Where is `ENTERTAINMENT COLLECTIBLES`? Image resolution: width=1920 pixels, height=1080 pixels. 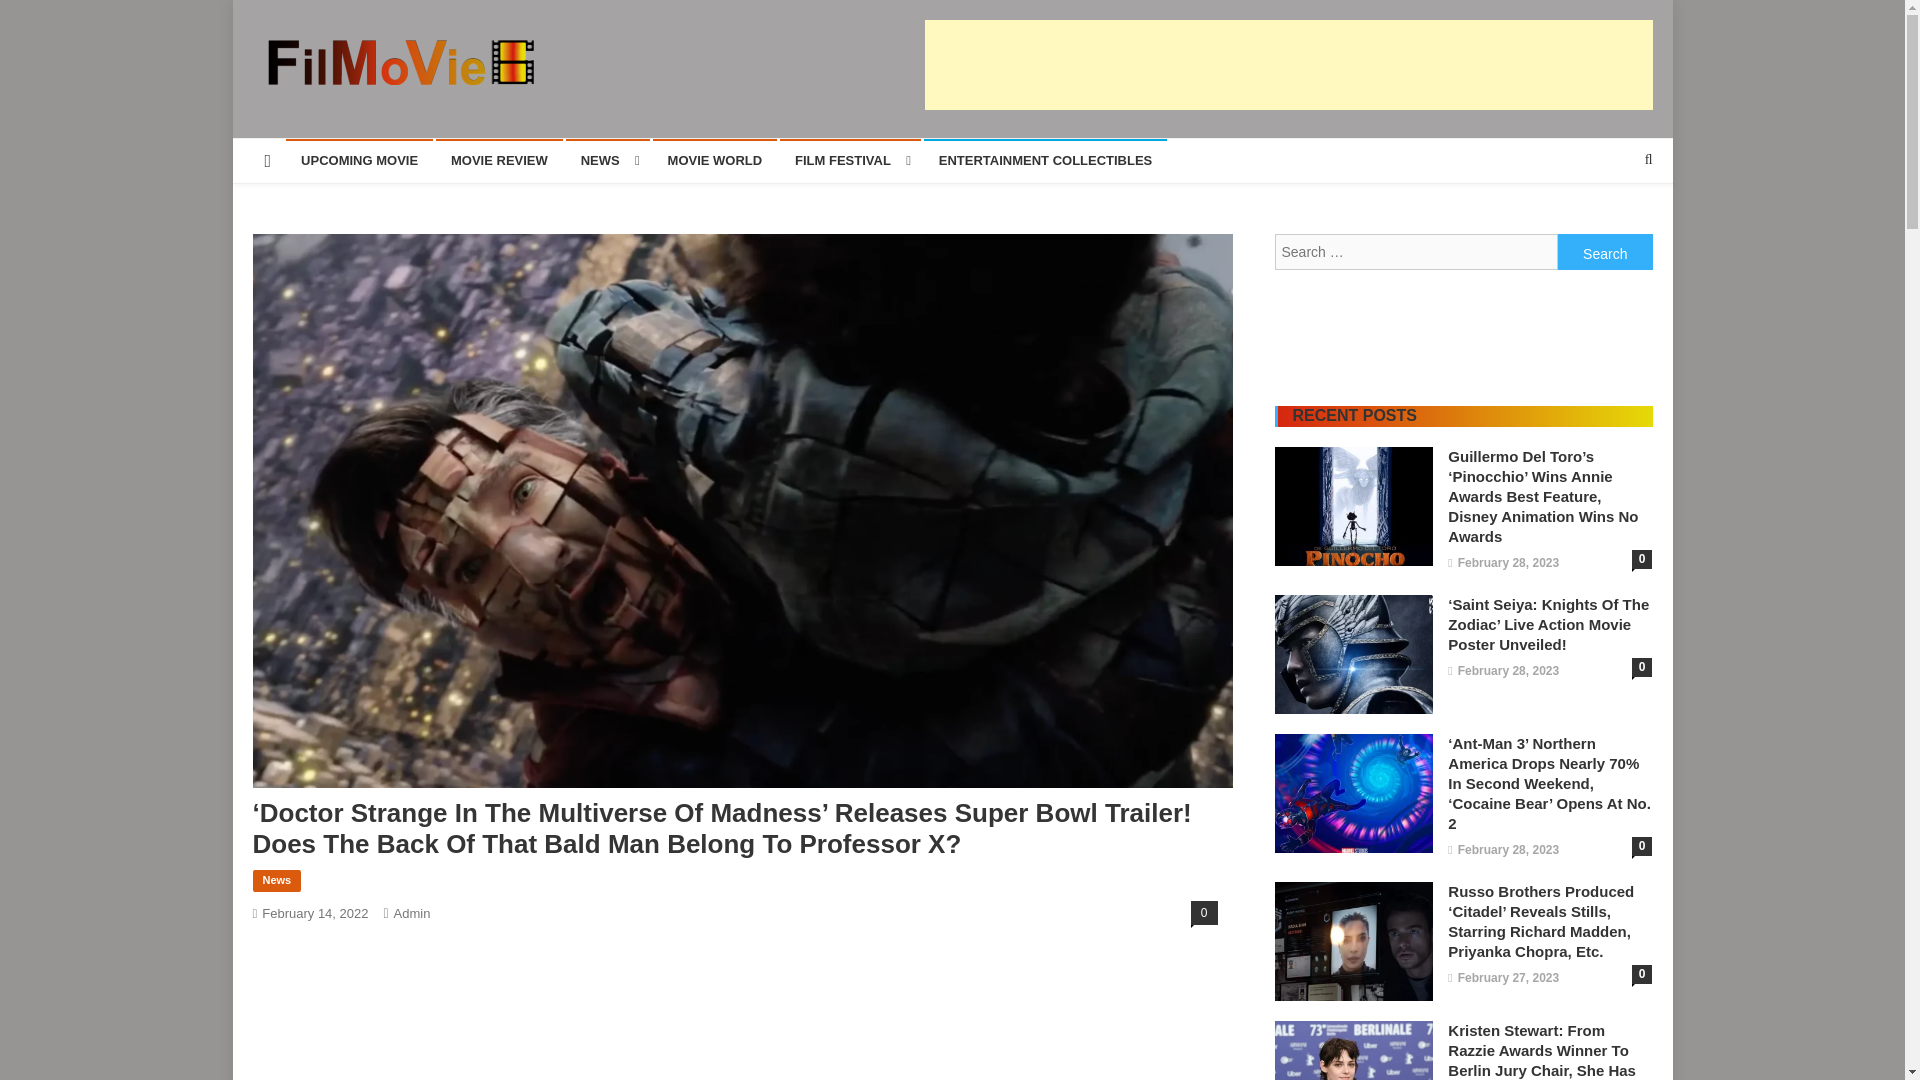 ENTERTAINMENT COLLECTIBLES is located at coordinates (1045, 160).